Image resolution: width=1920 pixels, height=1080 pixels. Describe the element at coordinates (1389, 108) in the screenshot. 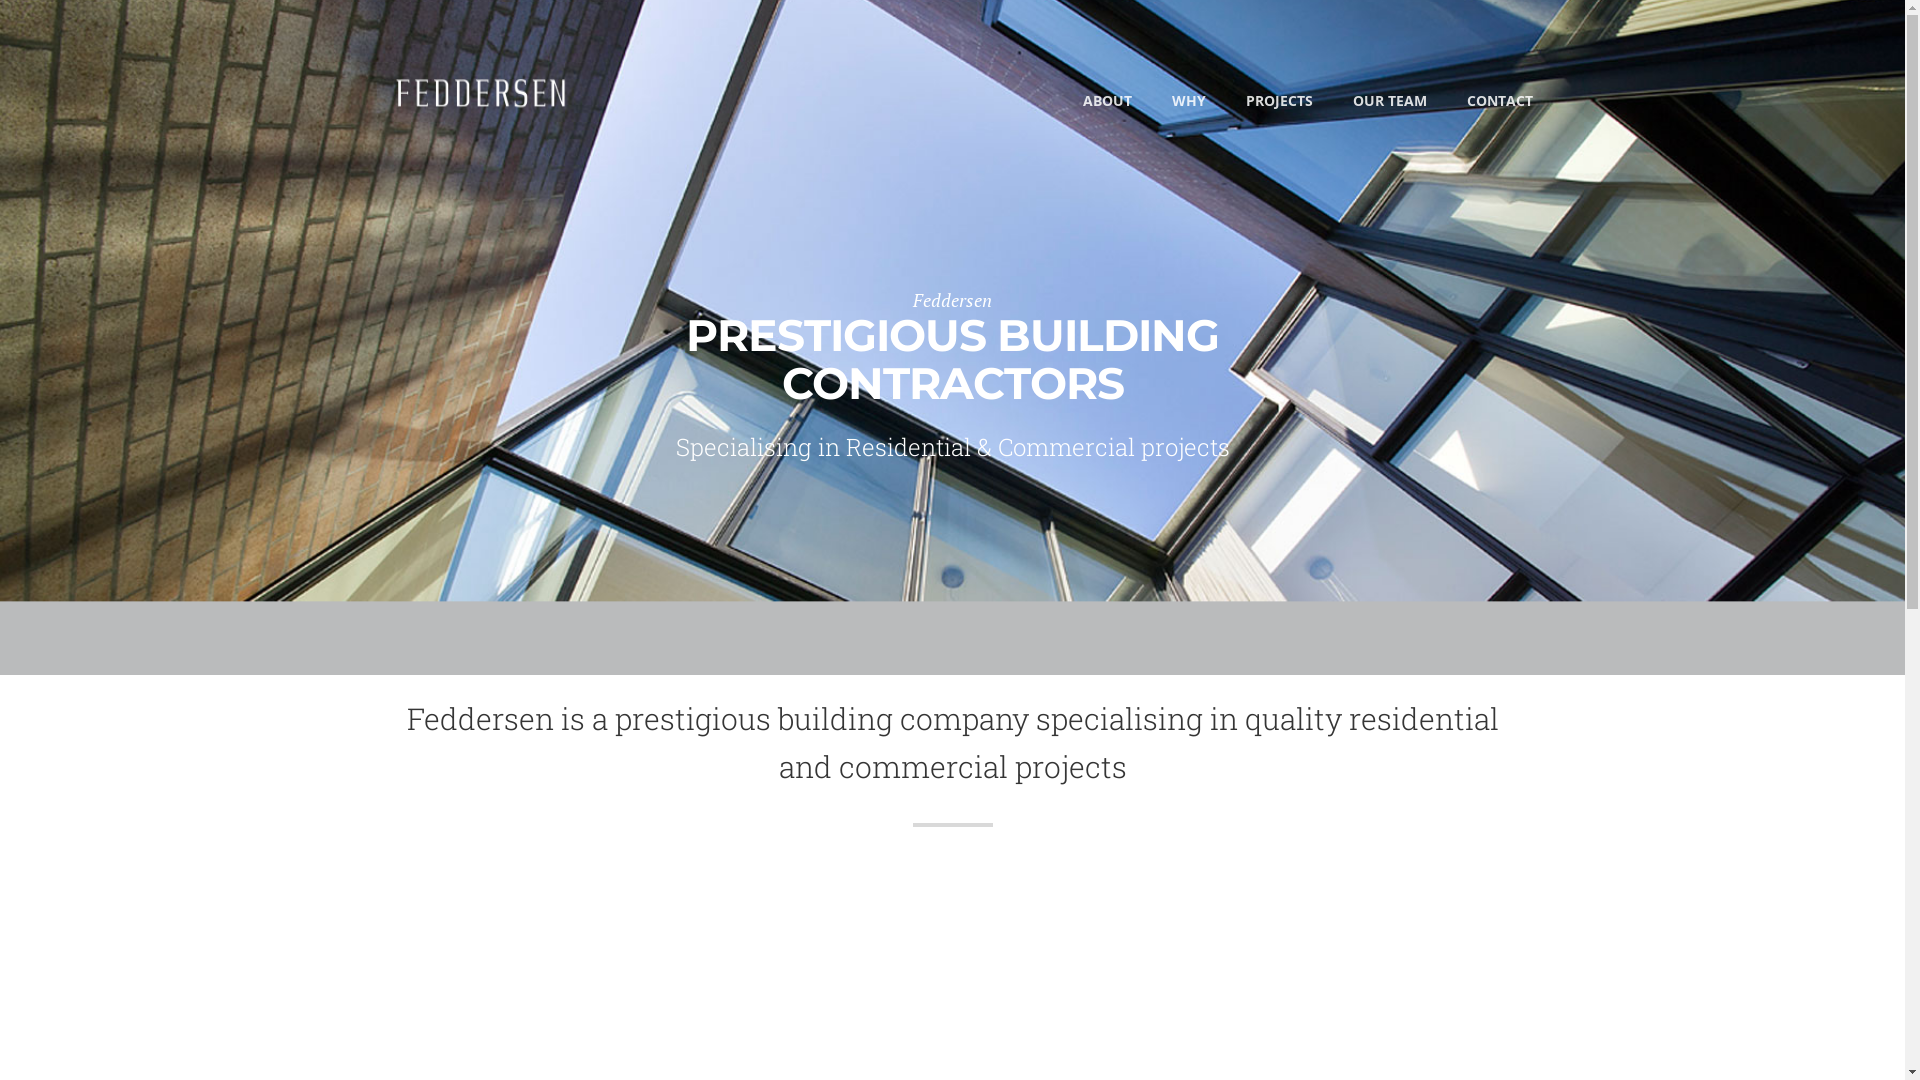

I see `OUR TEAM` at that location.